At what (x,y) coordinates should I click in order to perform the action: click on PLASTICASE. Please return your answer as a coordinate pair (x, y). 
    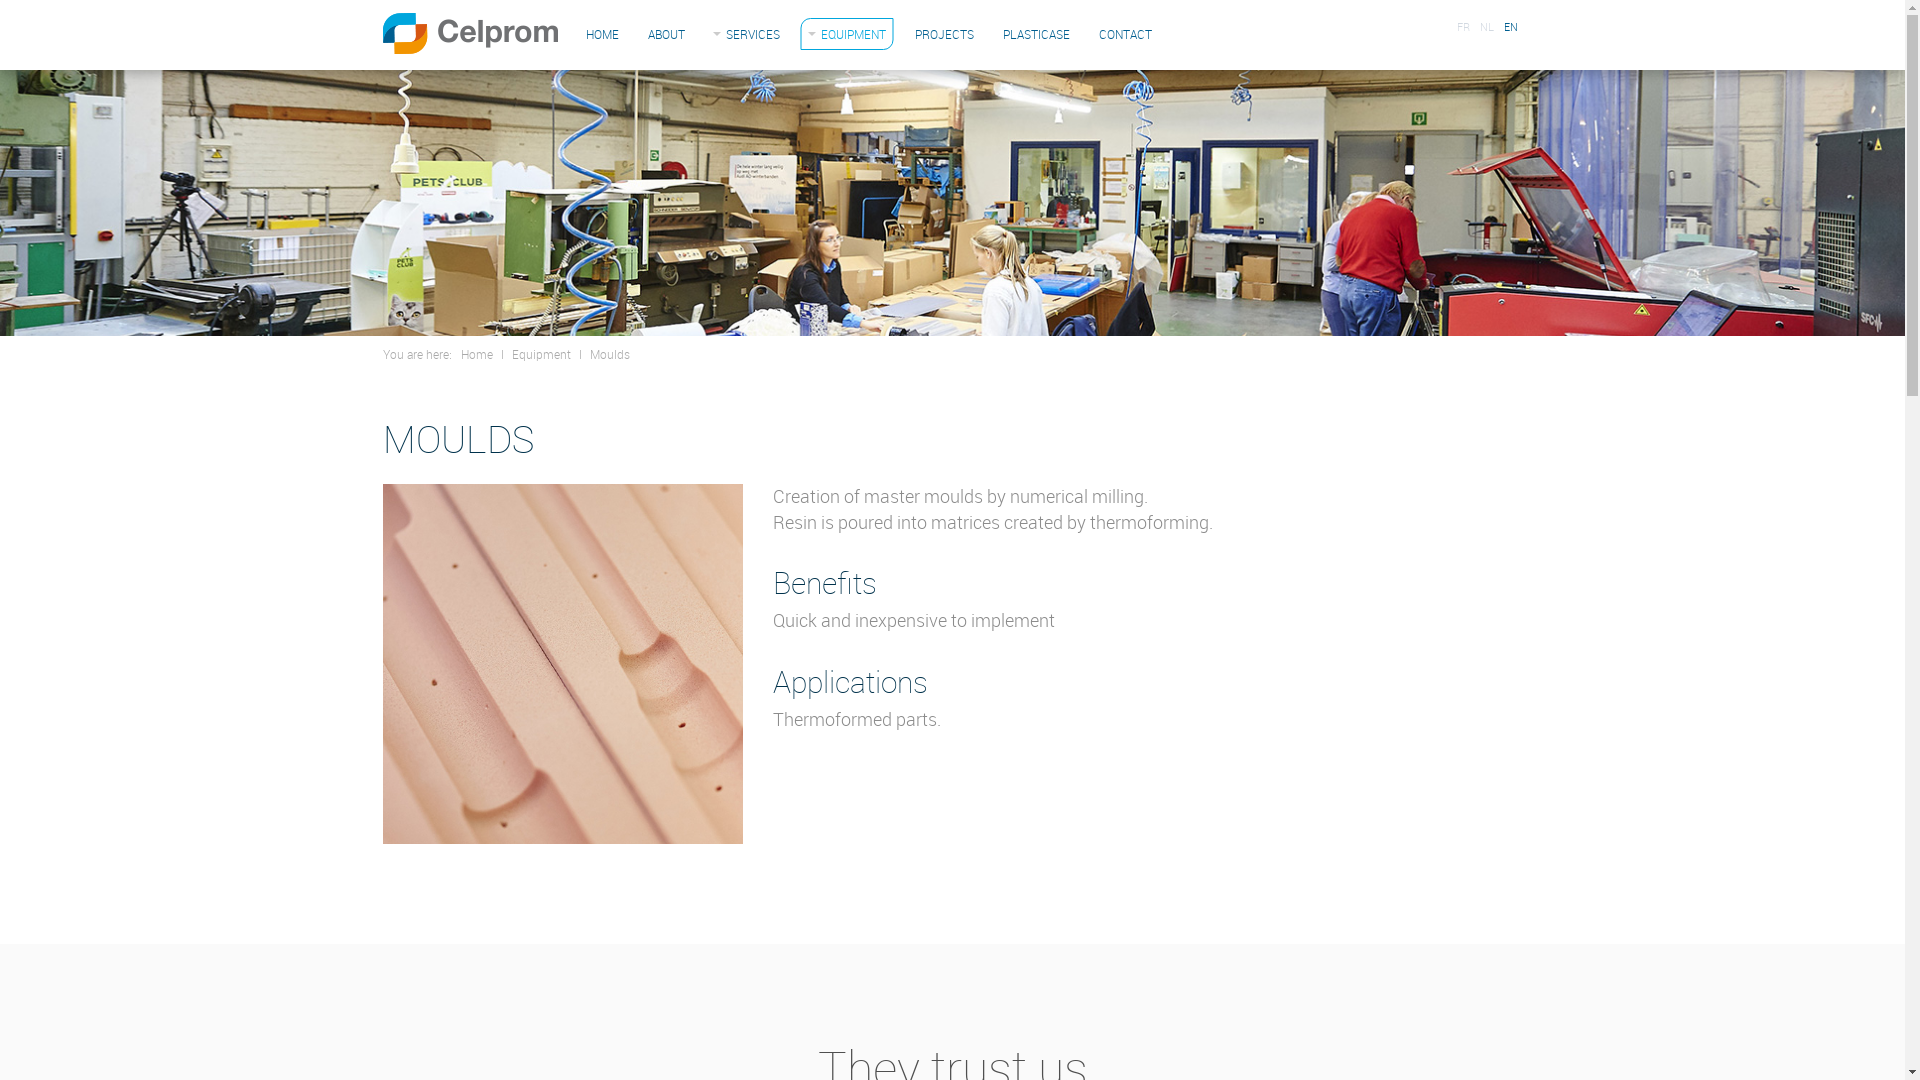
    Looking at the image, I should click on (1036, 34).